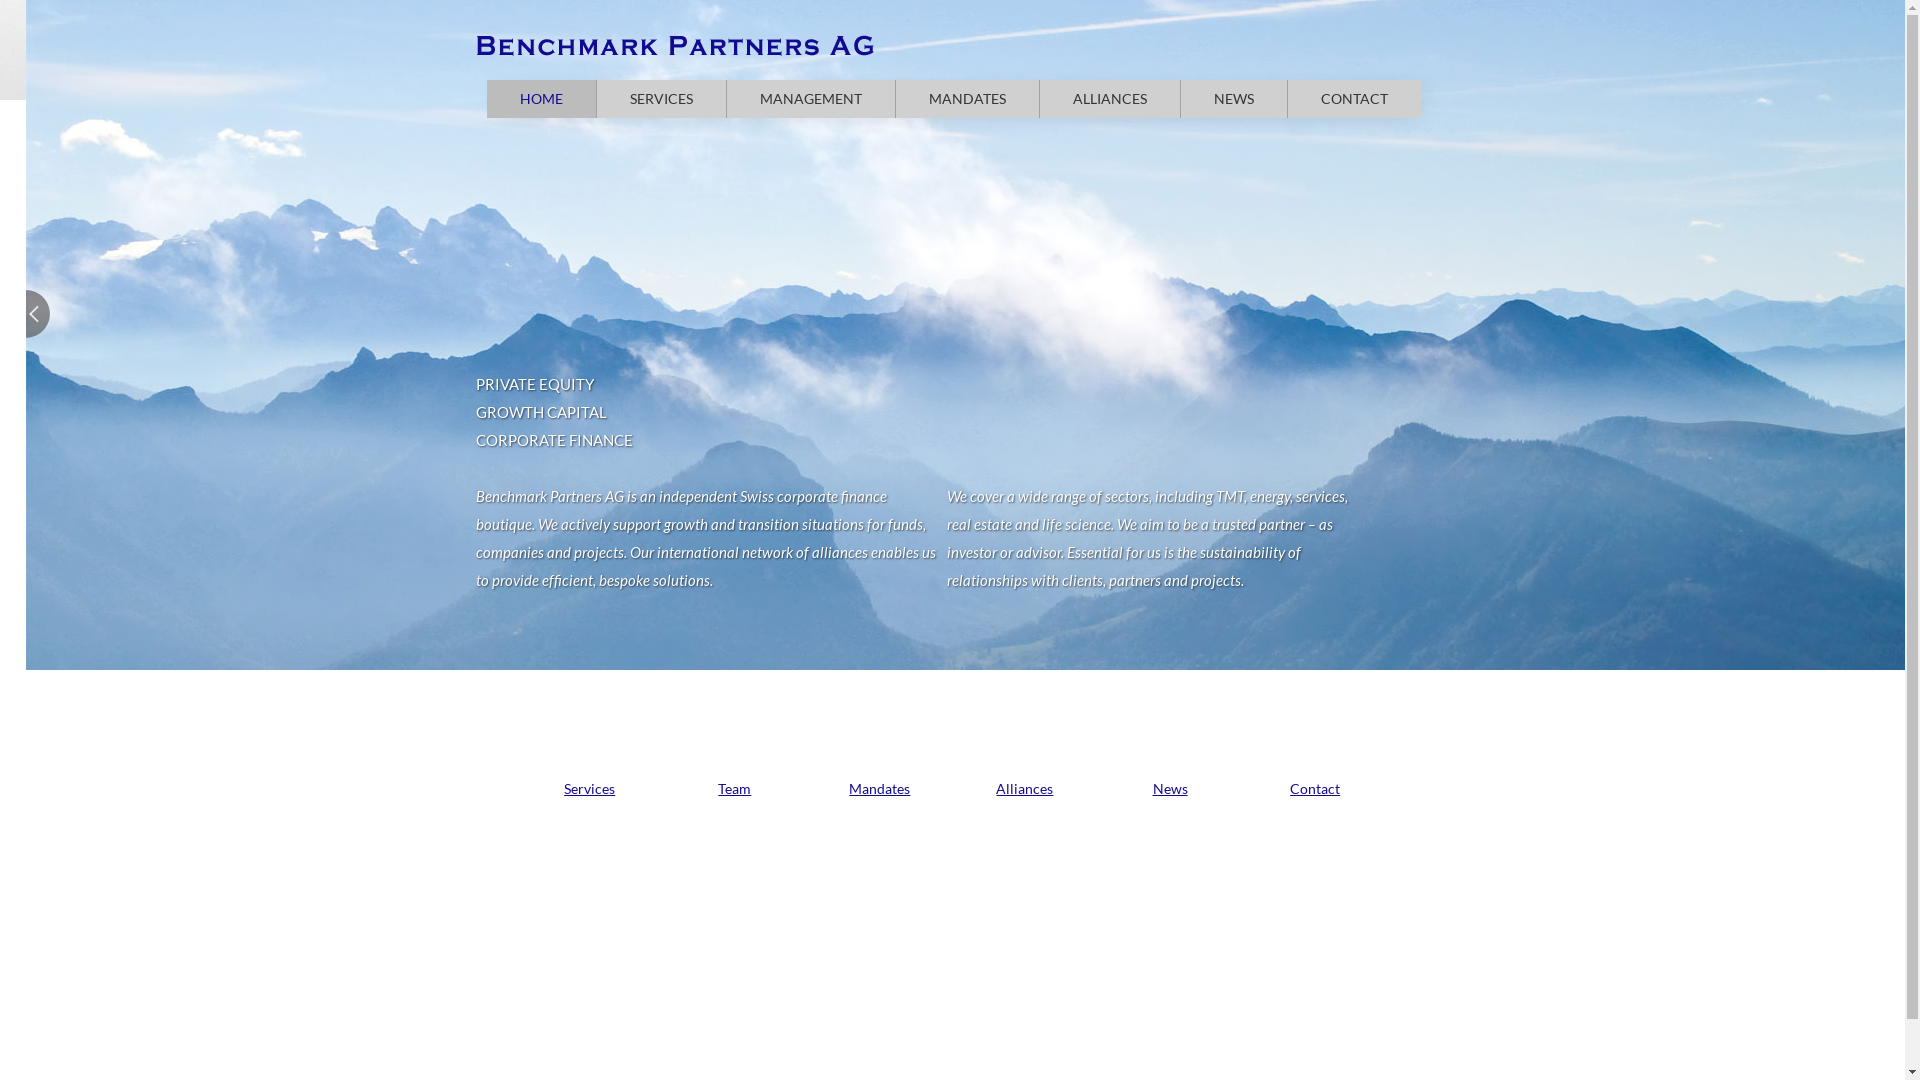 The image size is (1920, 1080). Describe the element at coordinates (880, 788) in the screenshot. I see `Mandates` at that location.